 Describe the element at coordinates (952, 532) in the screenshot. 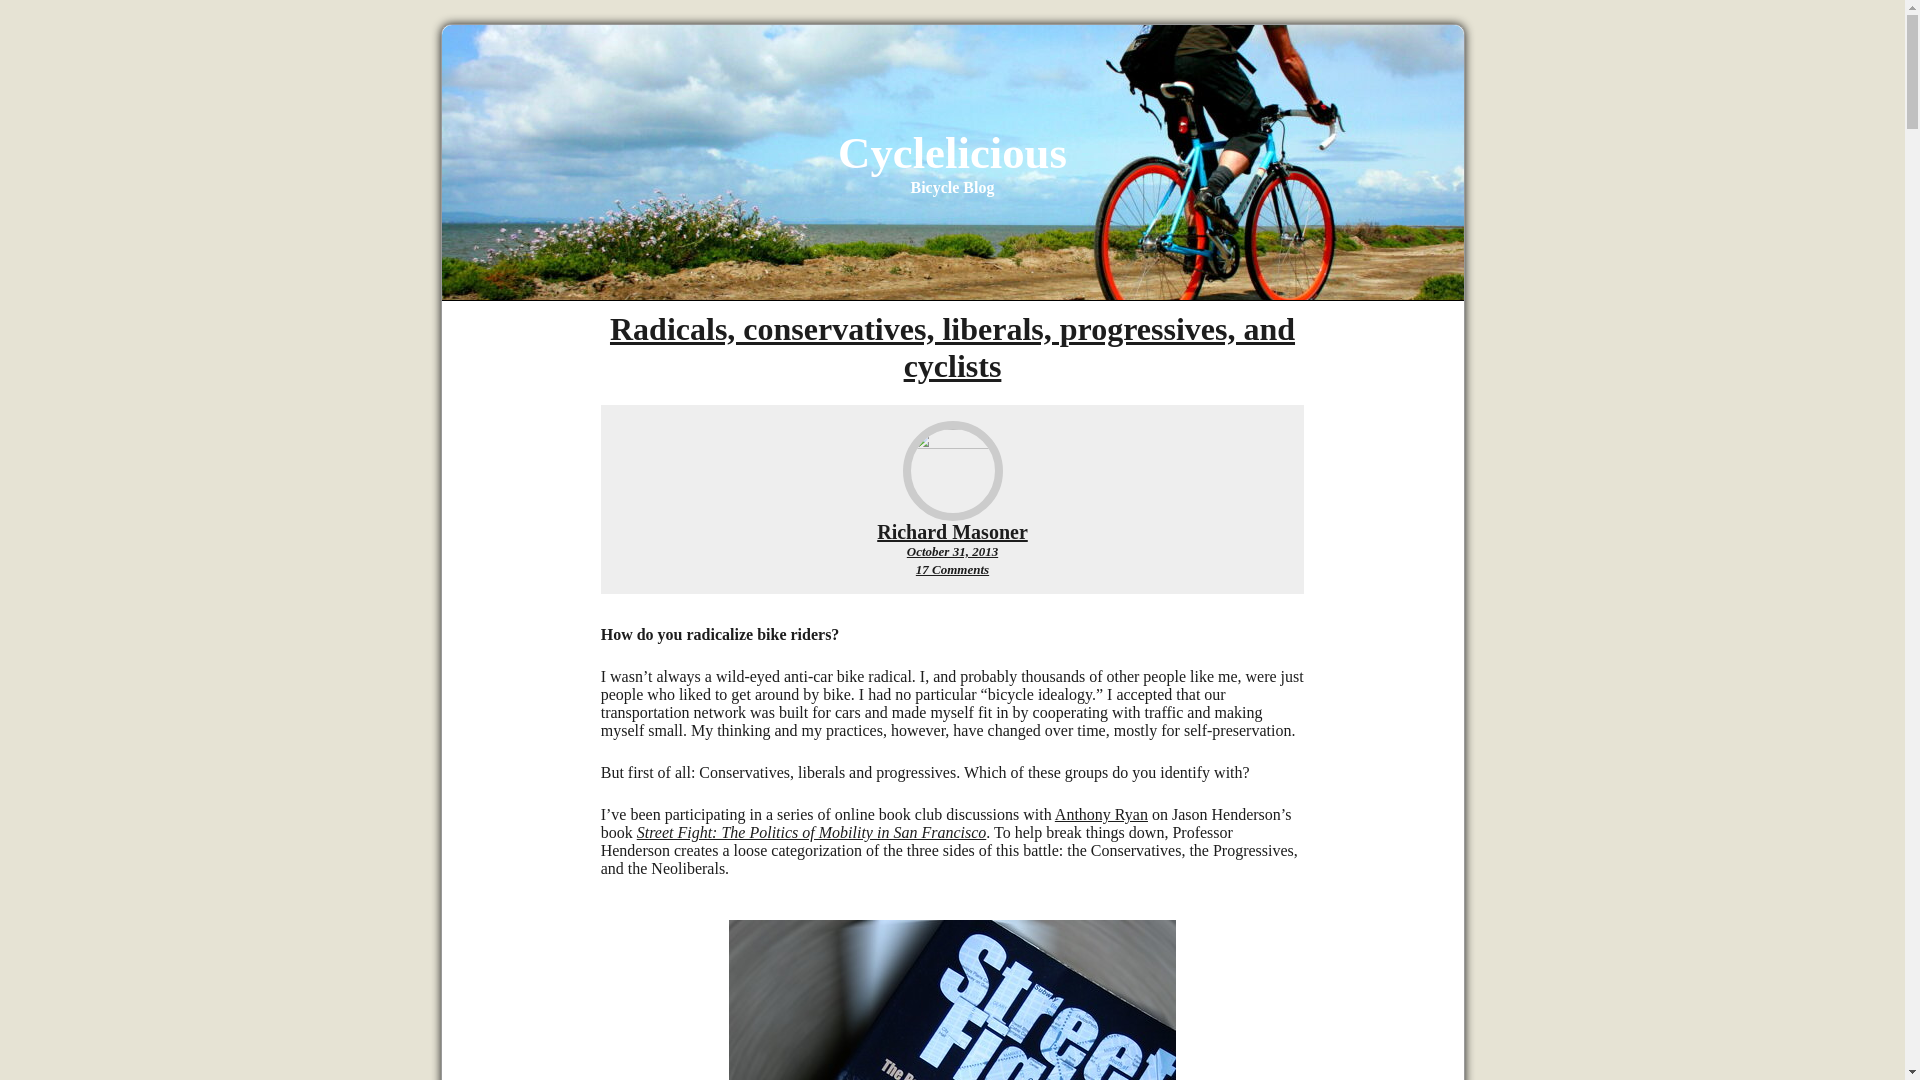

I see `View all posts by Richard Masoner` at that location.